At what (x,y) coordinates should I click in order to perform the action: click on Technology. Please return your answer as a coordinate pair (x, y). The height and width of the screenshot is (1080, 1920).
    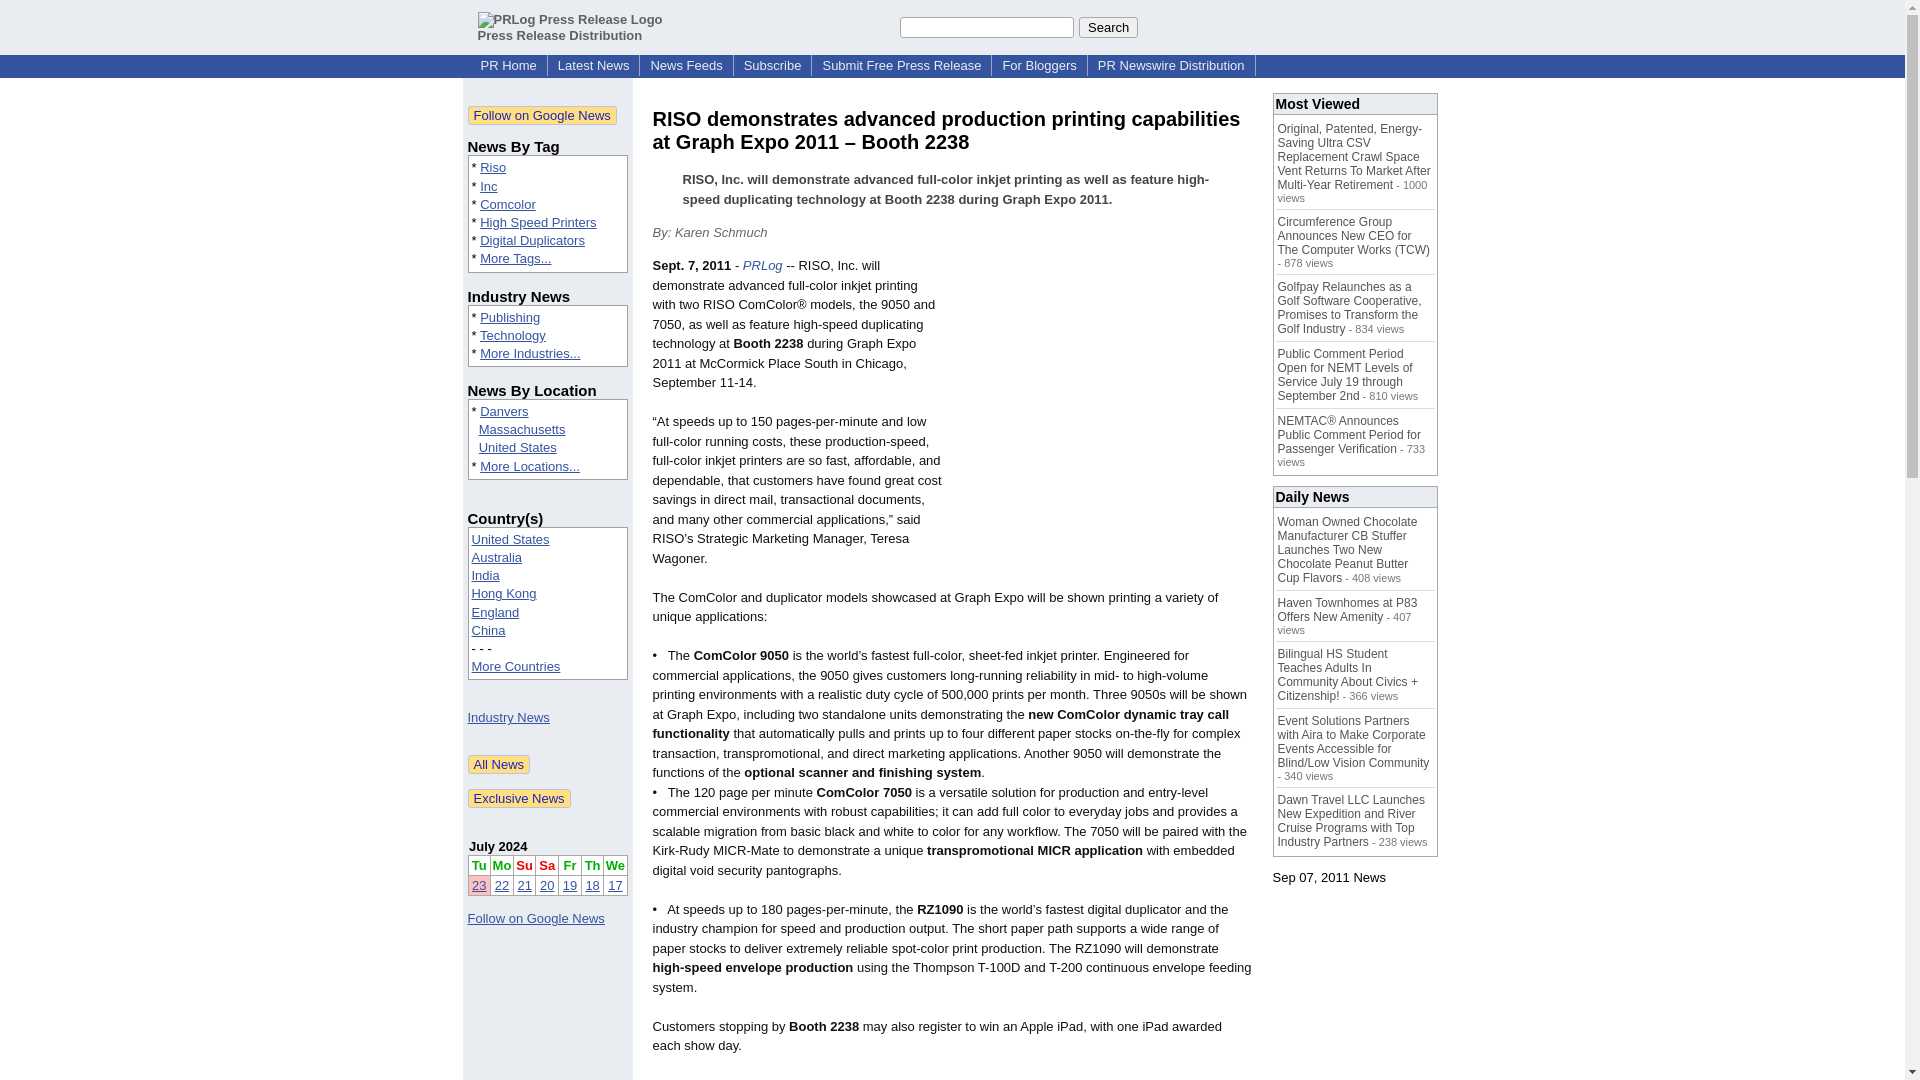
    Looking at the image, I should click on (512, 336).